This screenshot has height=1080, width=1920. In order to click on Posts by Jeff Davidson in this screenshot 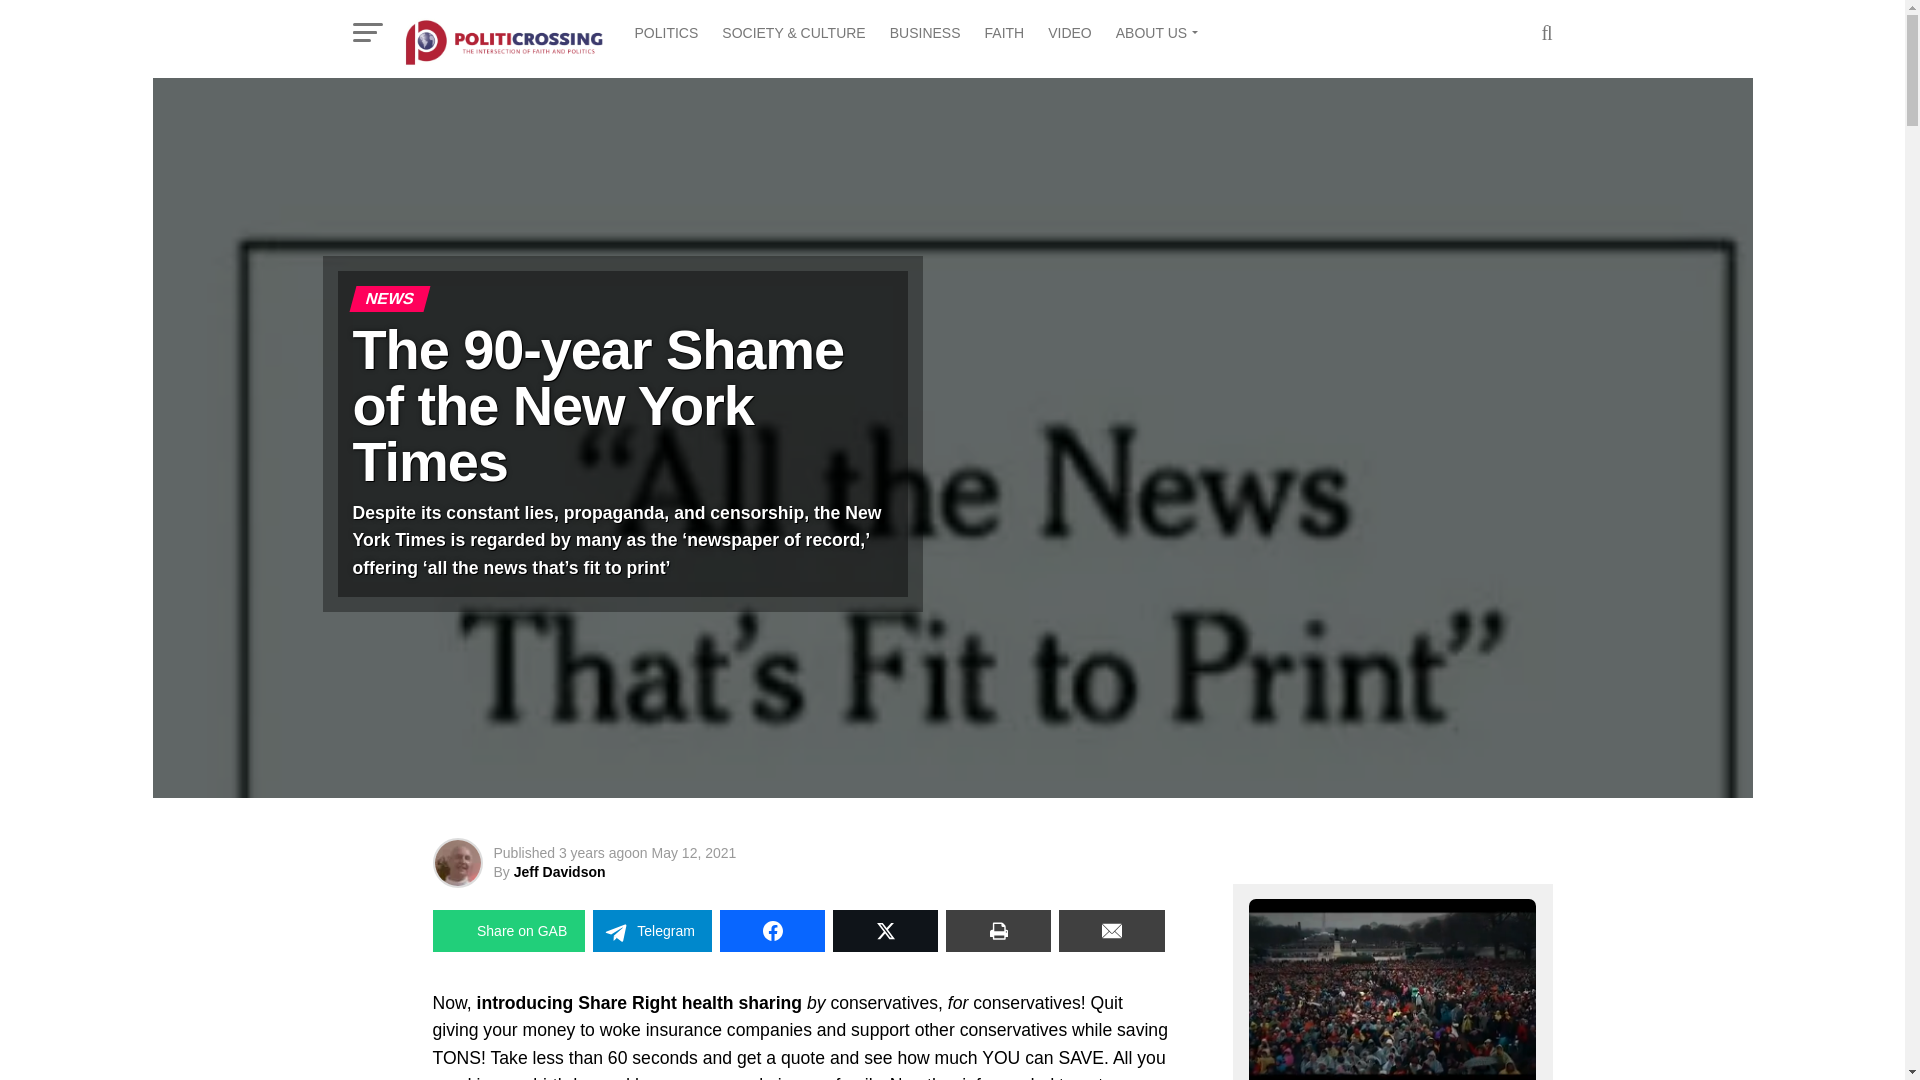, I will do `click(560, 872)`.